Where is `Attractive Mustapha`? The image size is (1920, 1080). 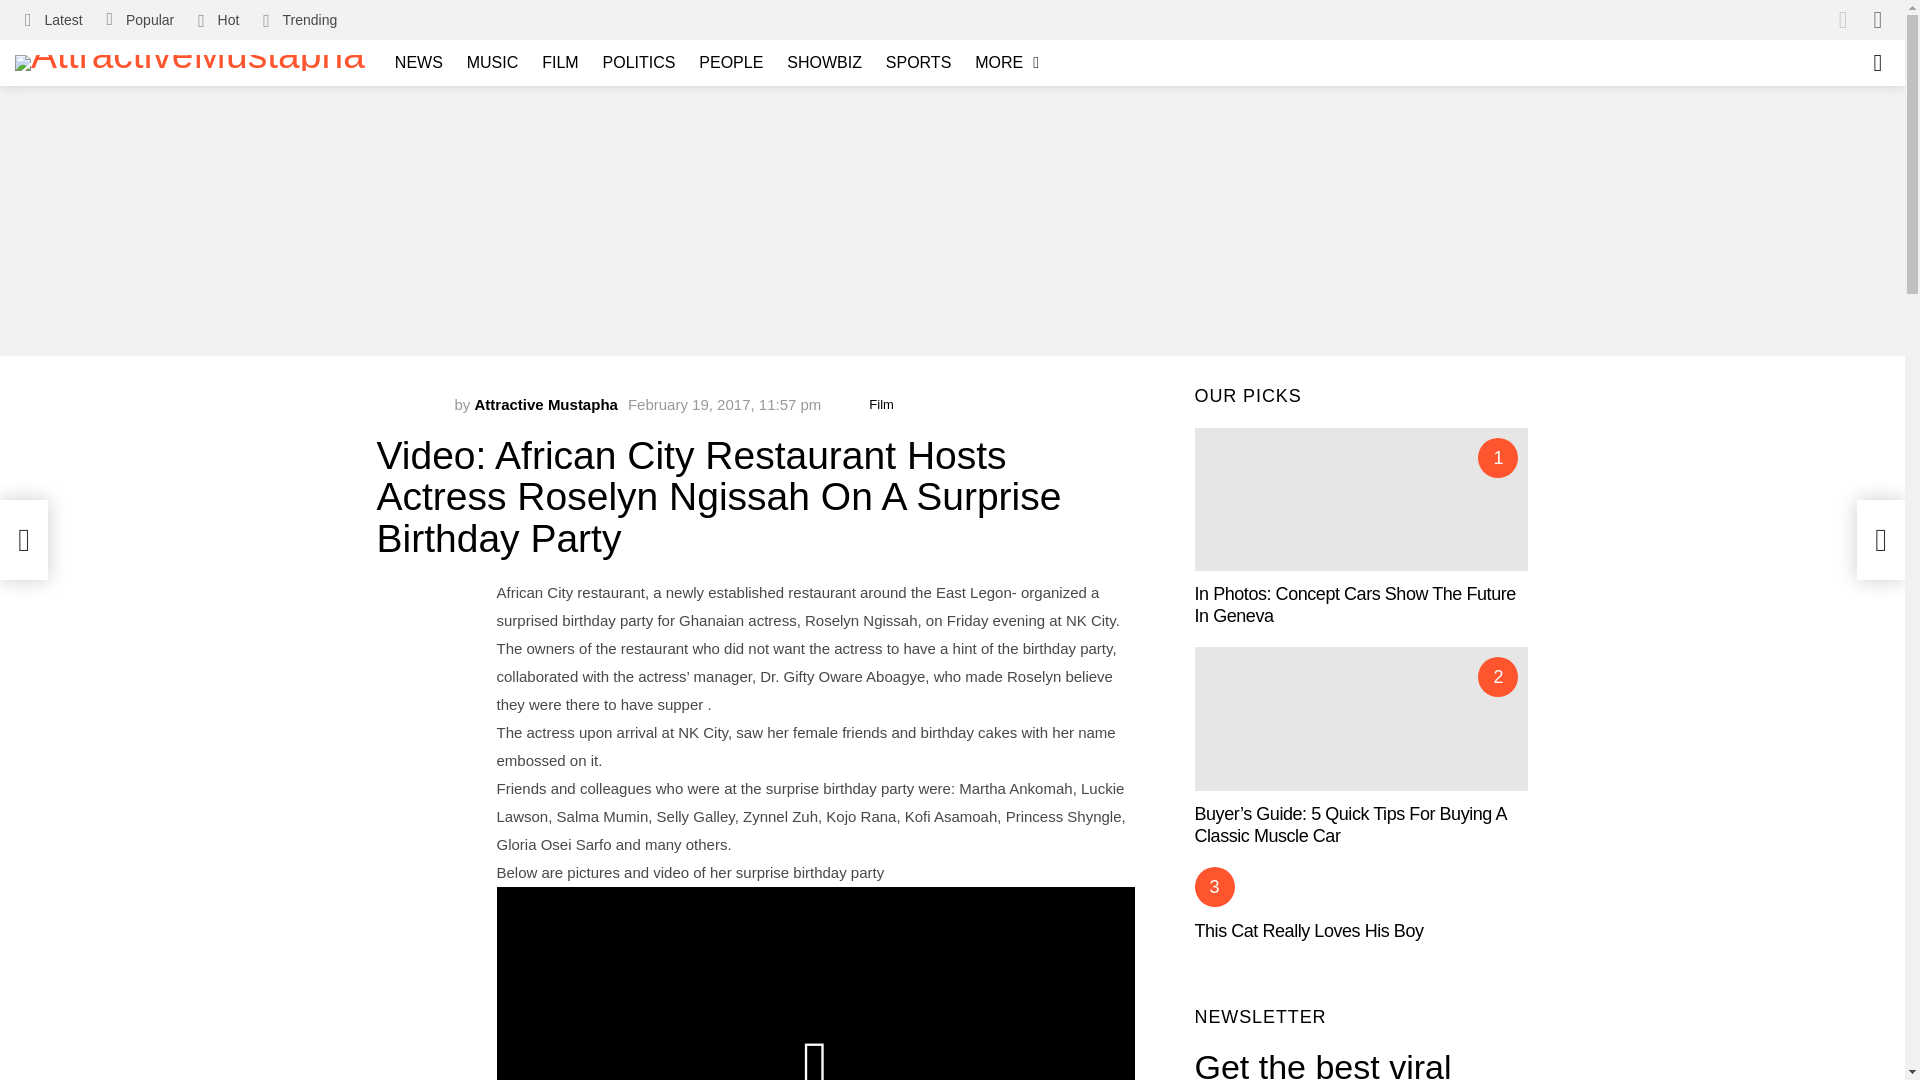
Attractive Mustapha is located at coordinates (546, 404).